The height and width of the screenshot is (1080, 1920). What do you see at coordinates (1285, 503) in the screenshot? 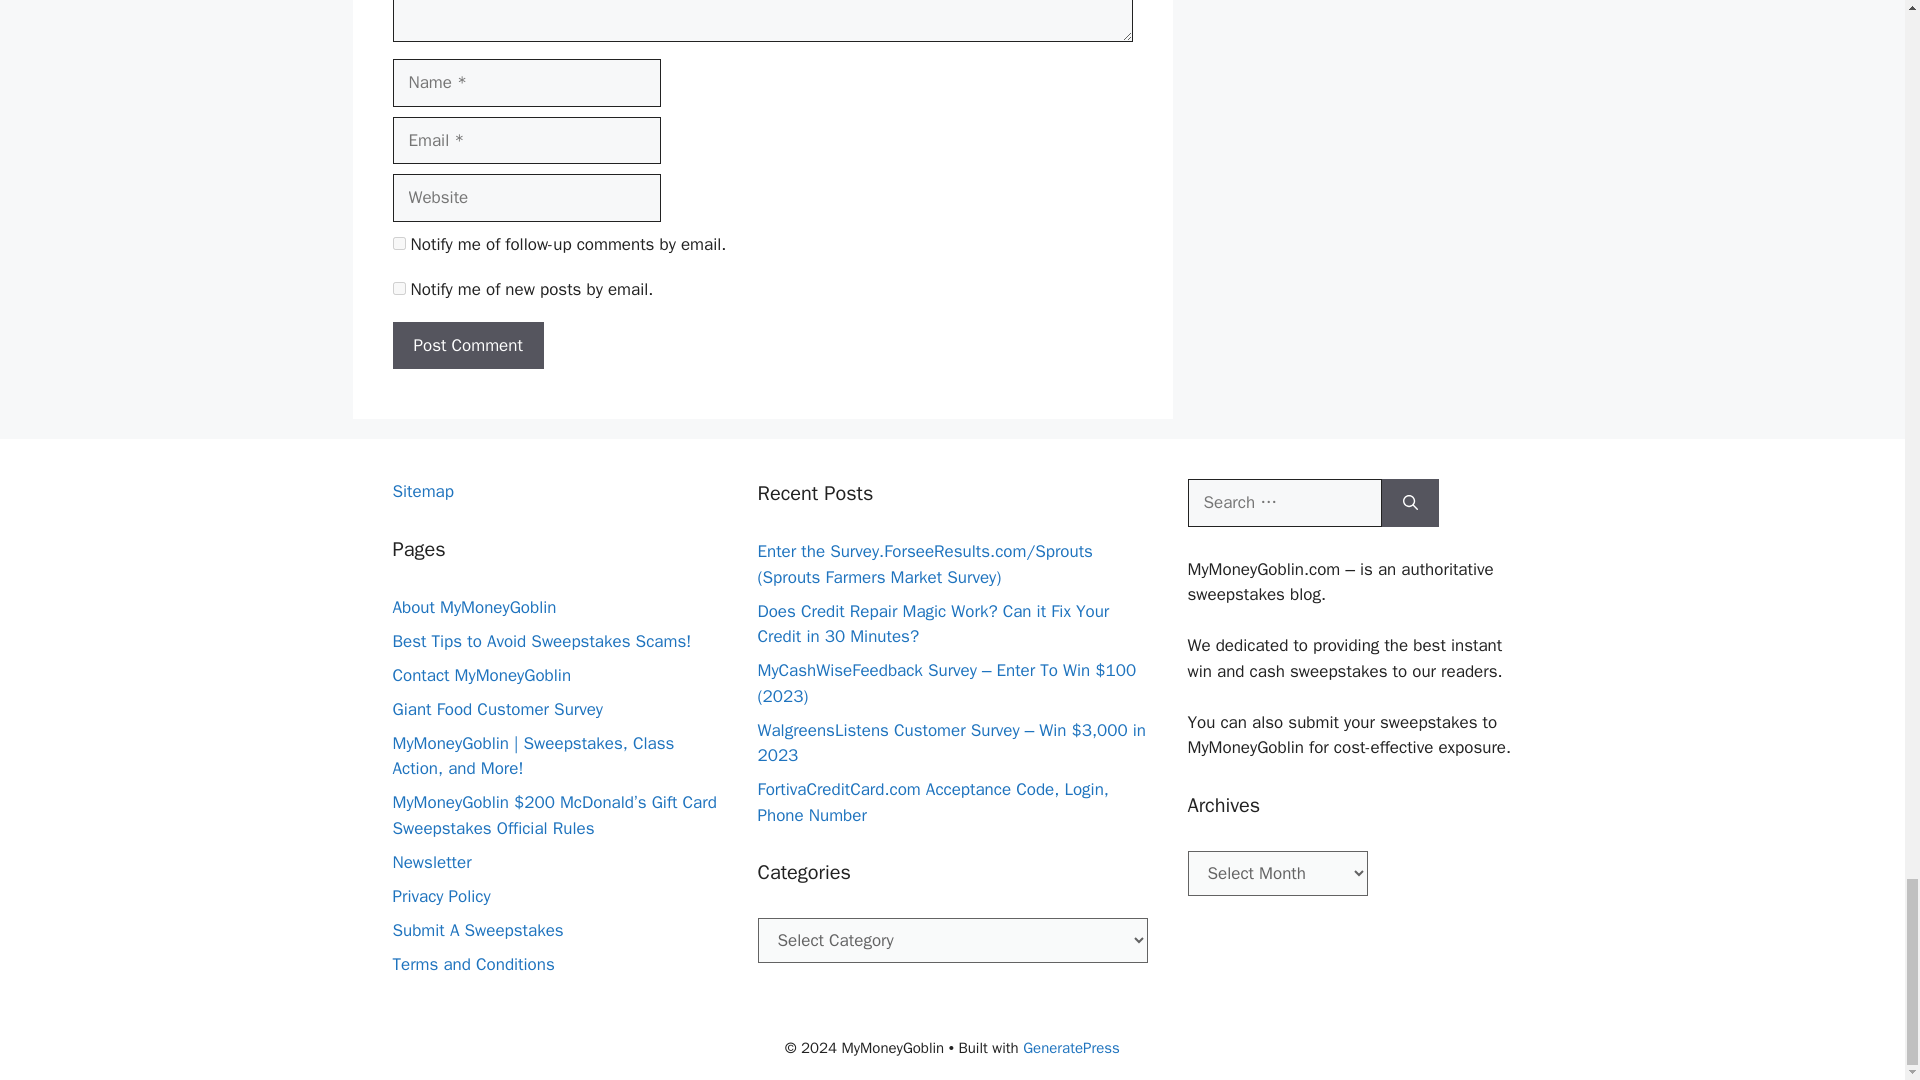
I see `Search for:` at bounding box center [1285, 503].